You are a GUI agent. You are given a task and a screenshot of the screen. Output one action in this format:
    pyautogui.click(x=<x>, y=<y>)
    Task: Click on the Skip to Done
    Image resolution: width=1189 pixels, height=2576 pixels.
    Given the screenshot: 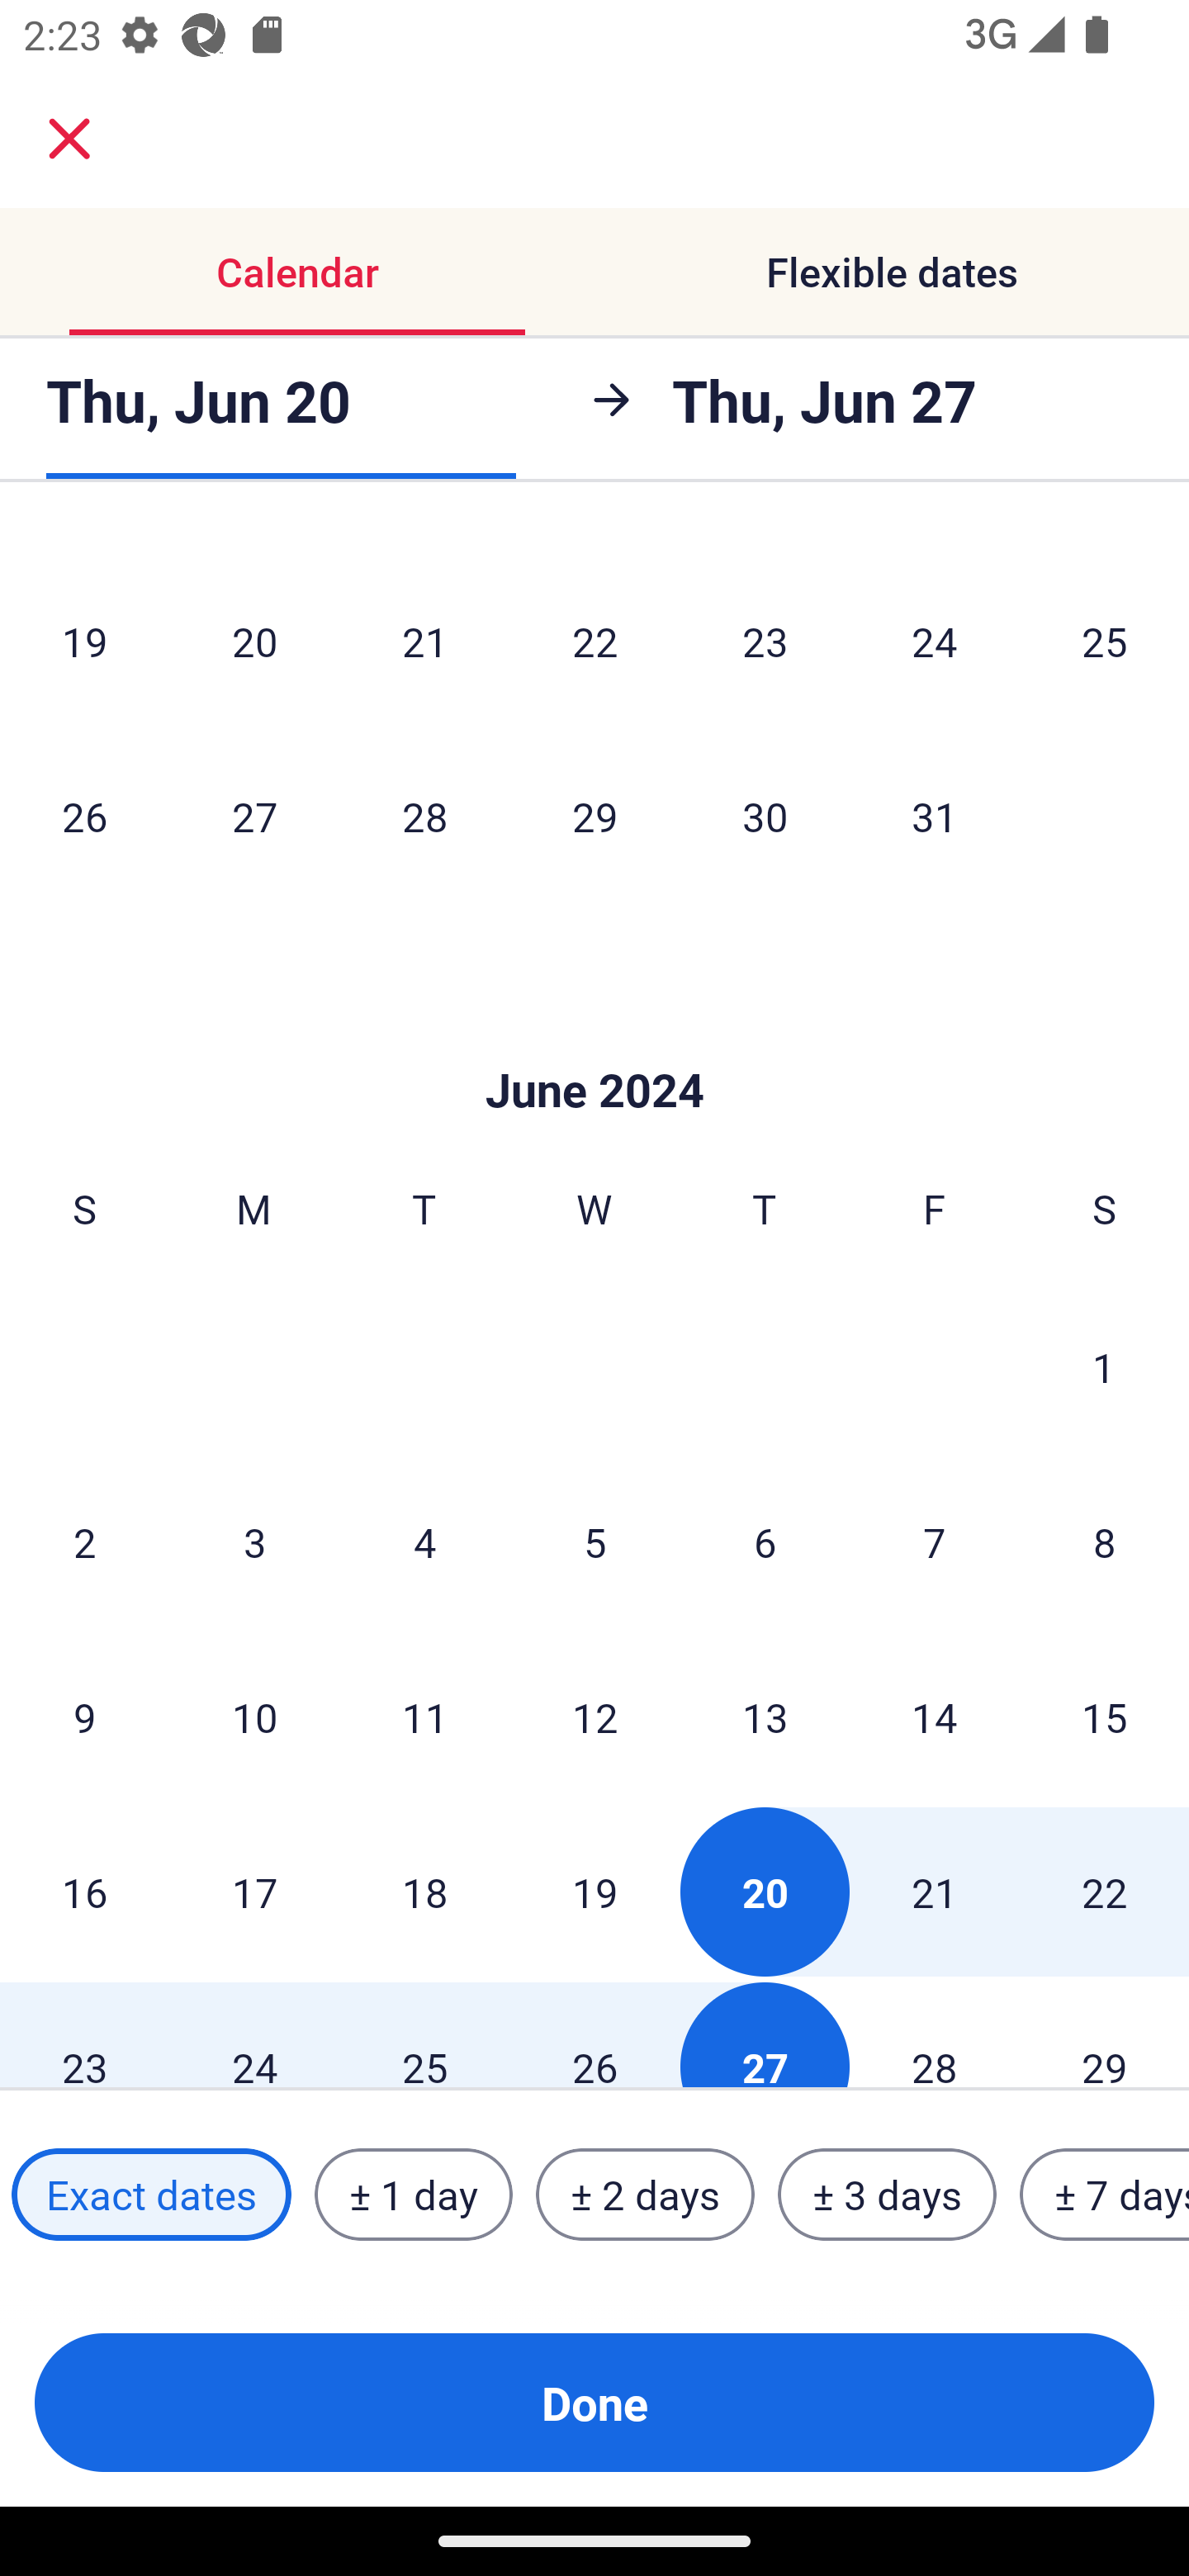 What is the action you would take?
    pyautogui.click(x=594, y=1040)
    